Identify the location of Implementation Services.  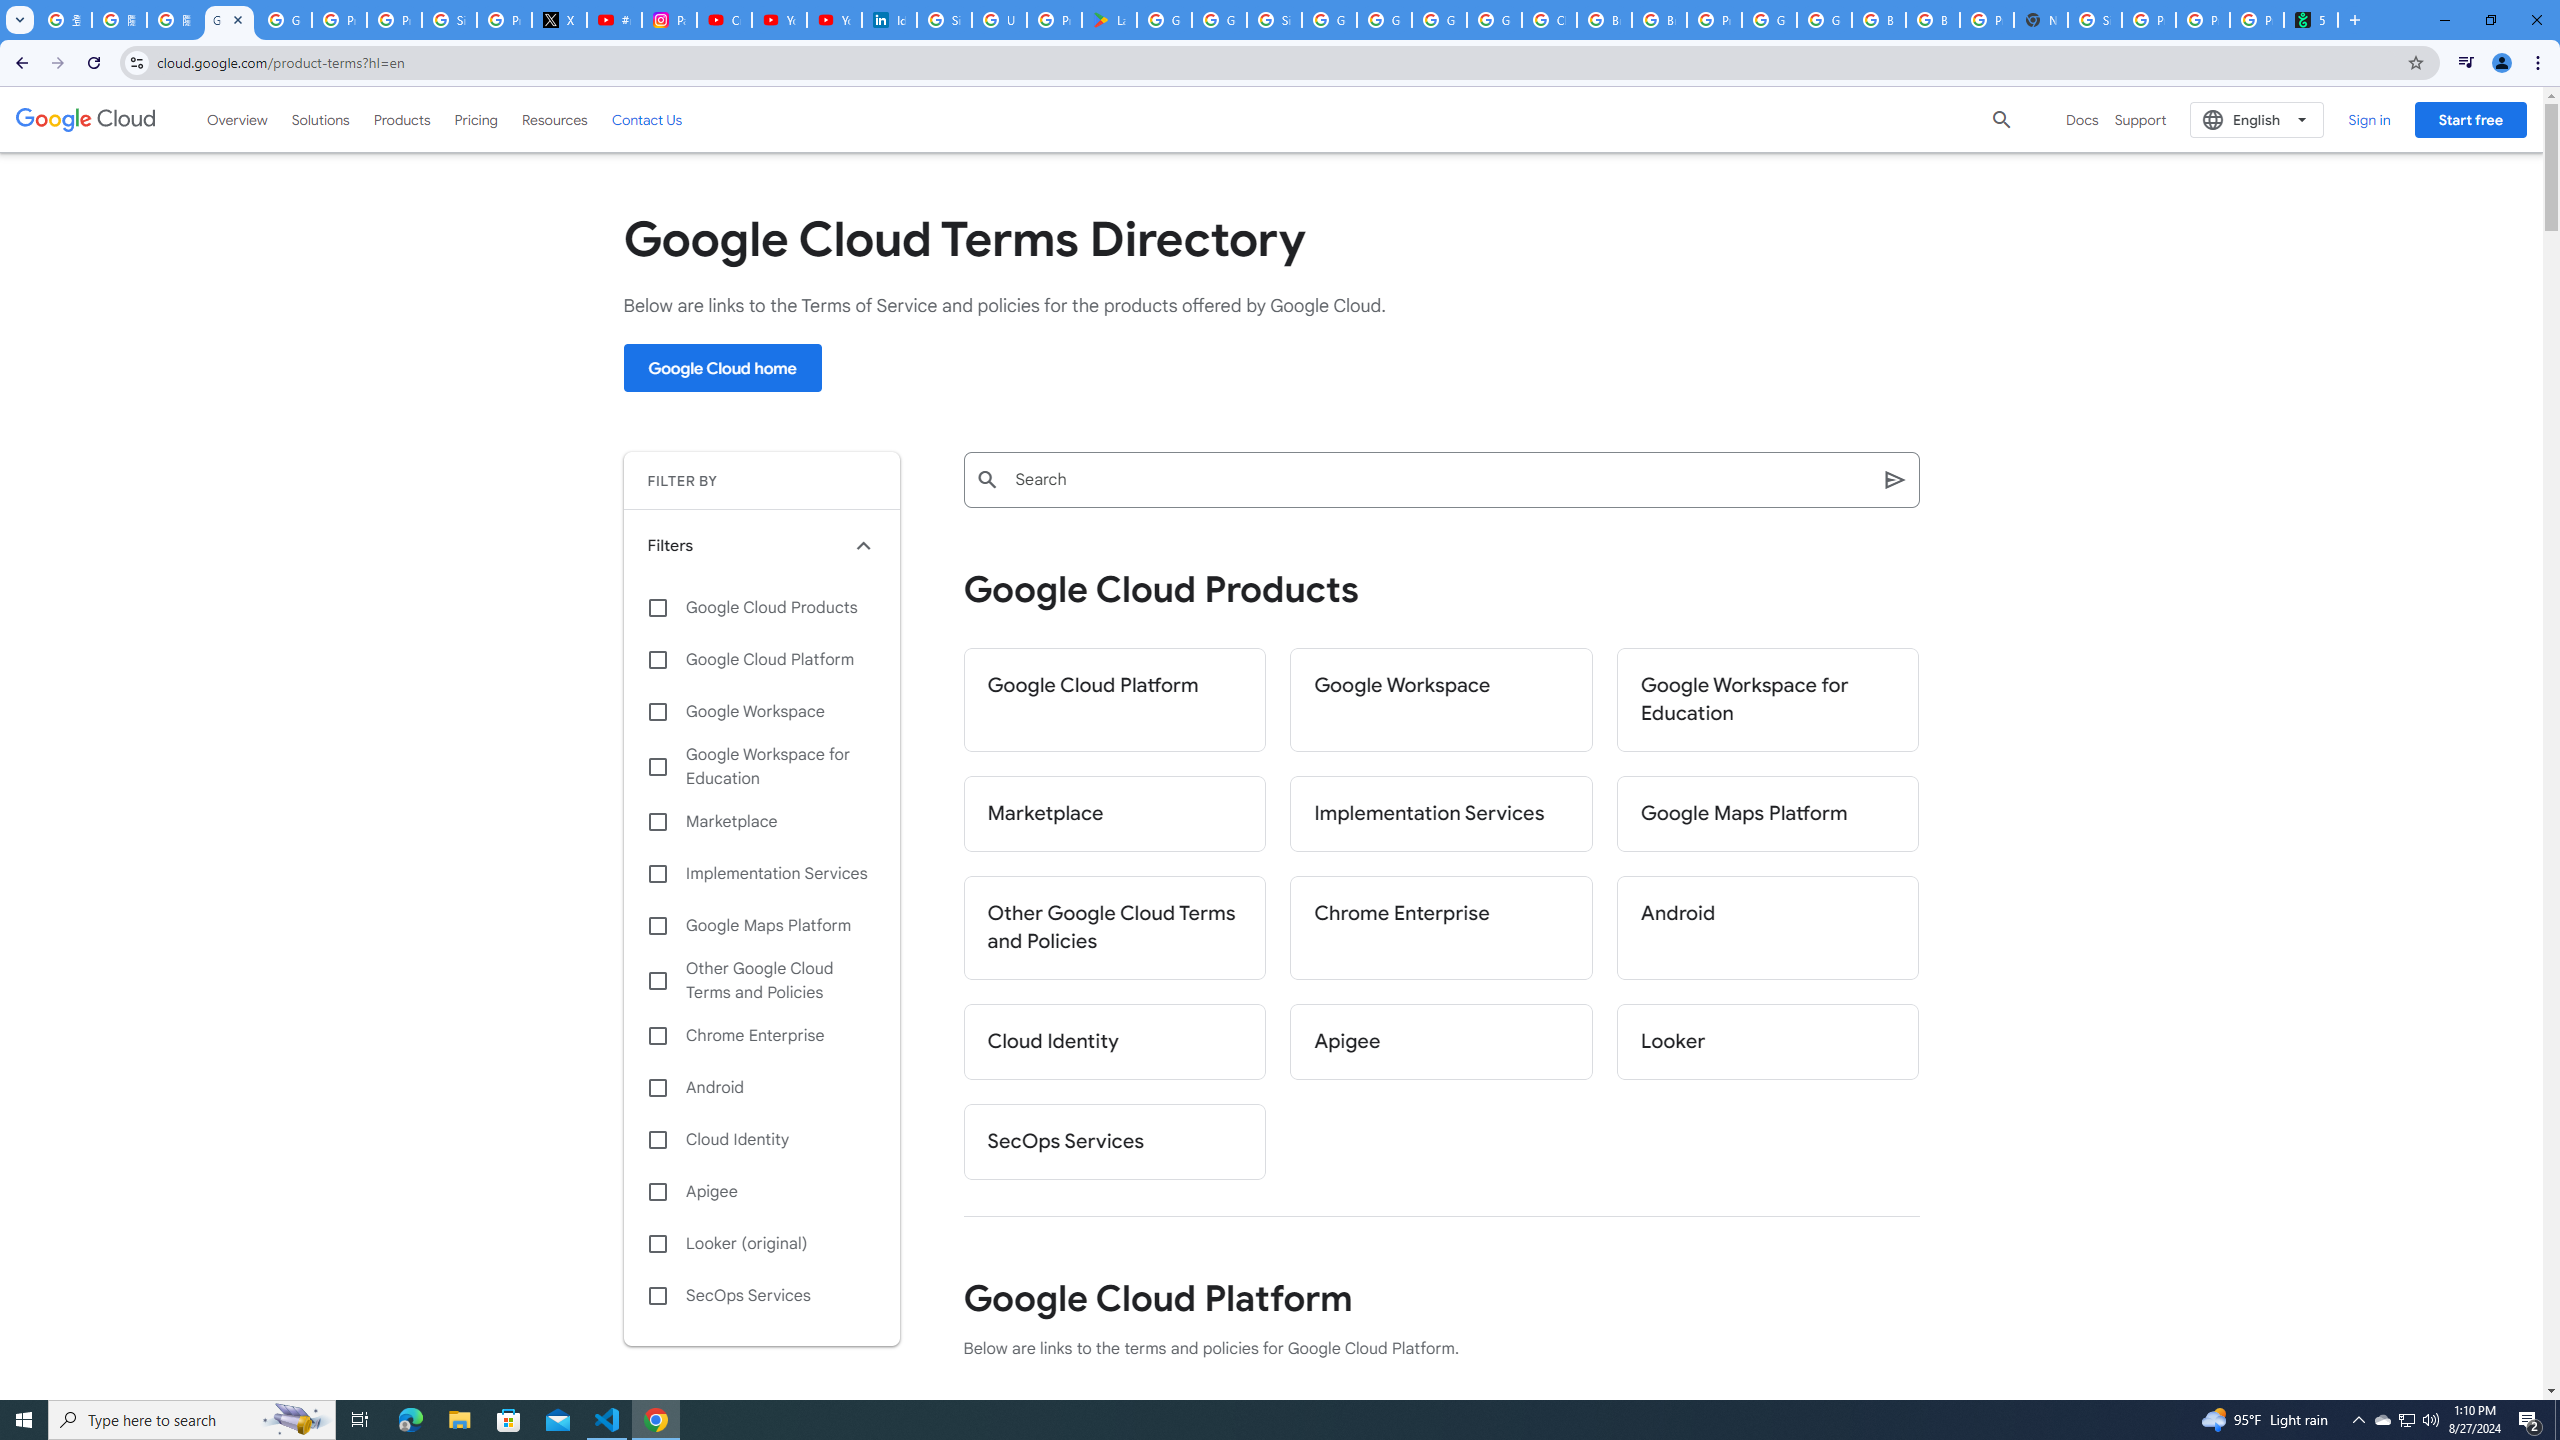
(1441, 814).